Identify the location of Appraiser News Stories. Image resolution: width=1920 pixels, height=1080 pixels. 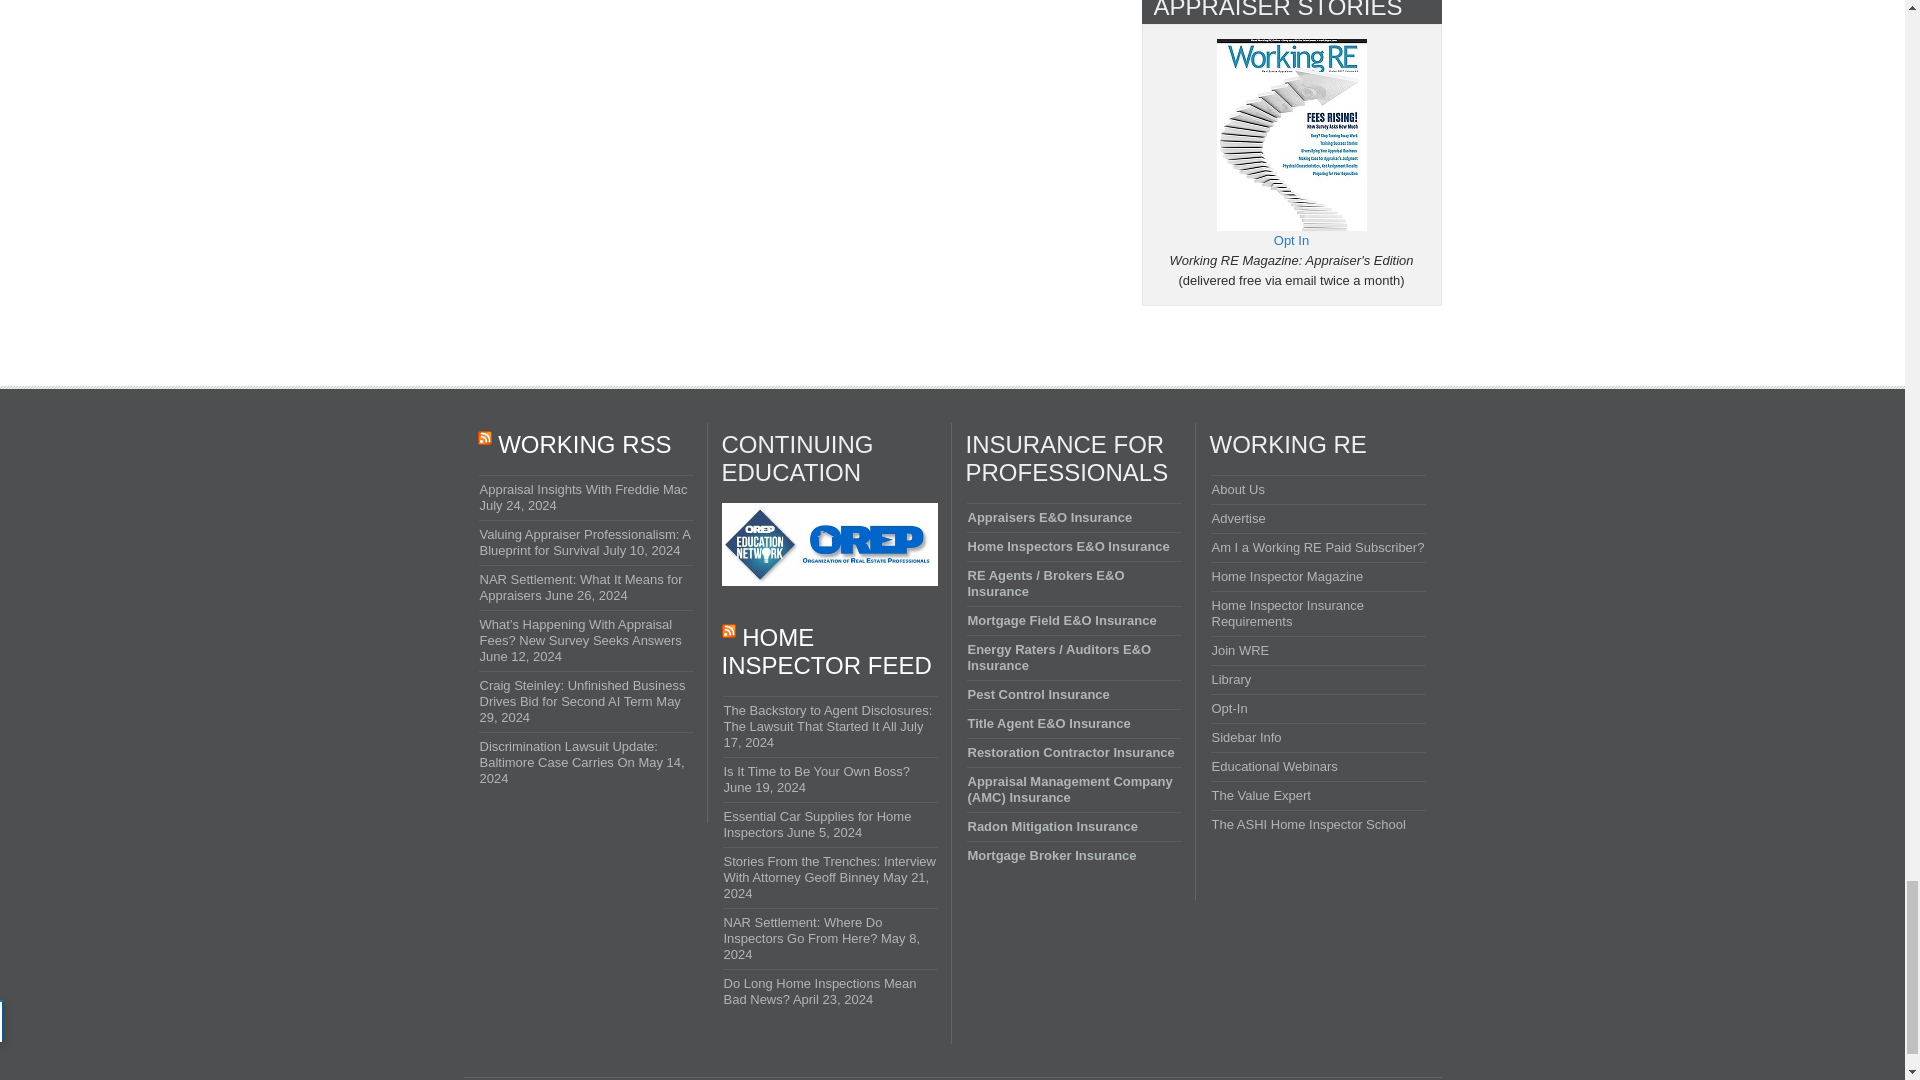
(1290, 48).